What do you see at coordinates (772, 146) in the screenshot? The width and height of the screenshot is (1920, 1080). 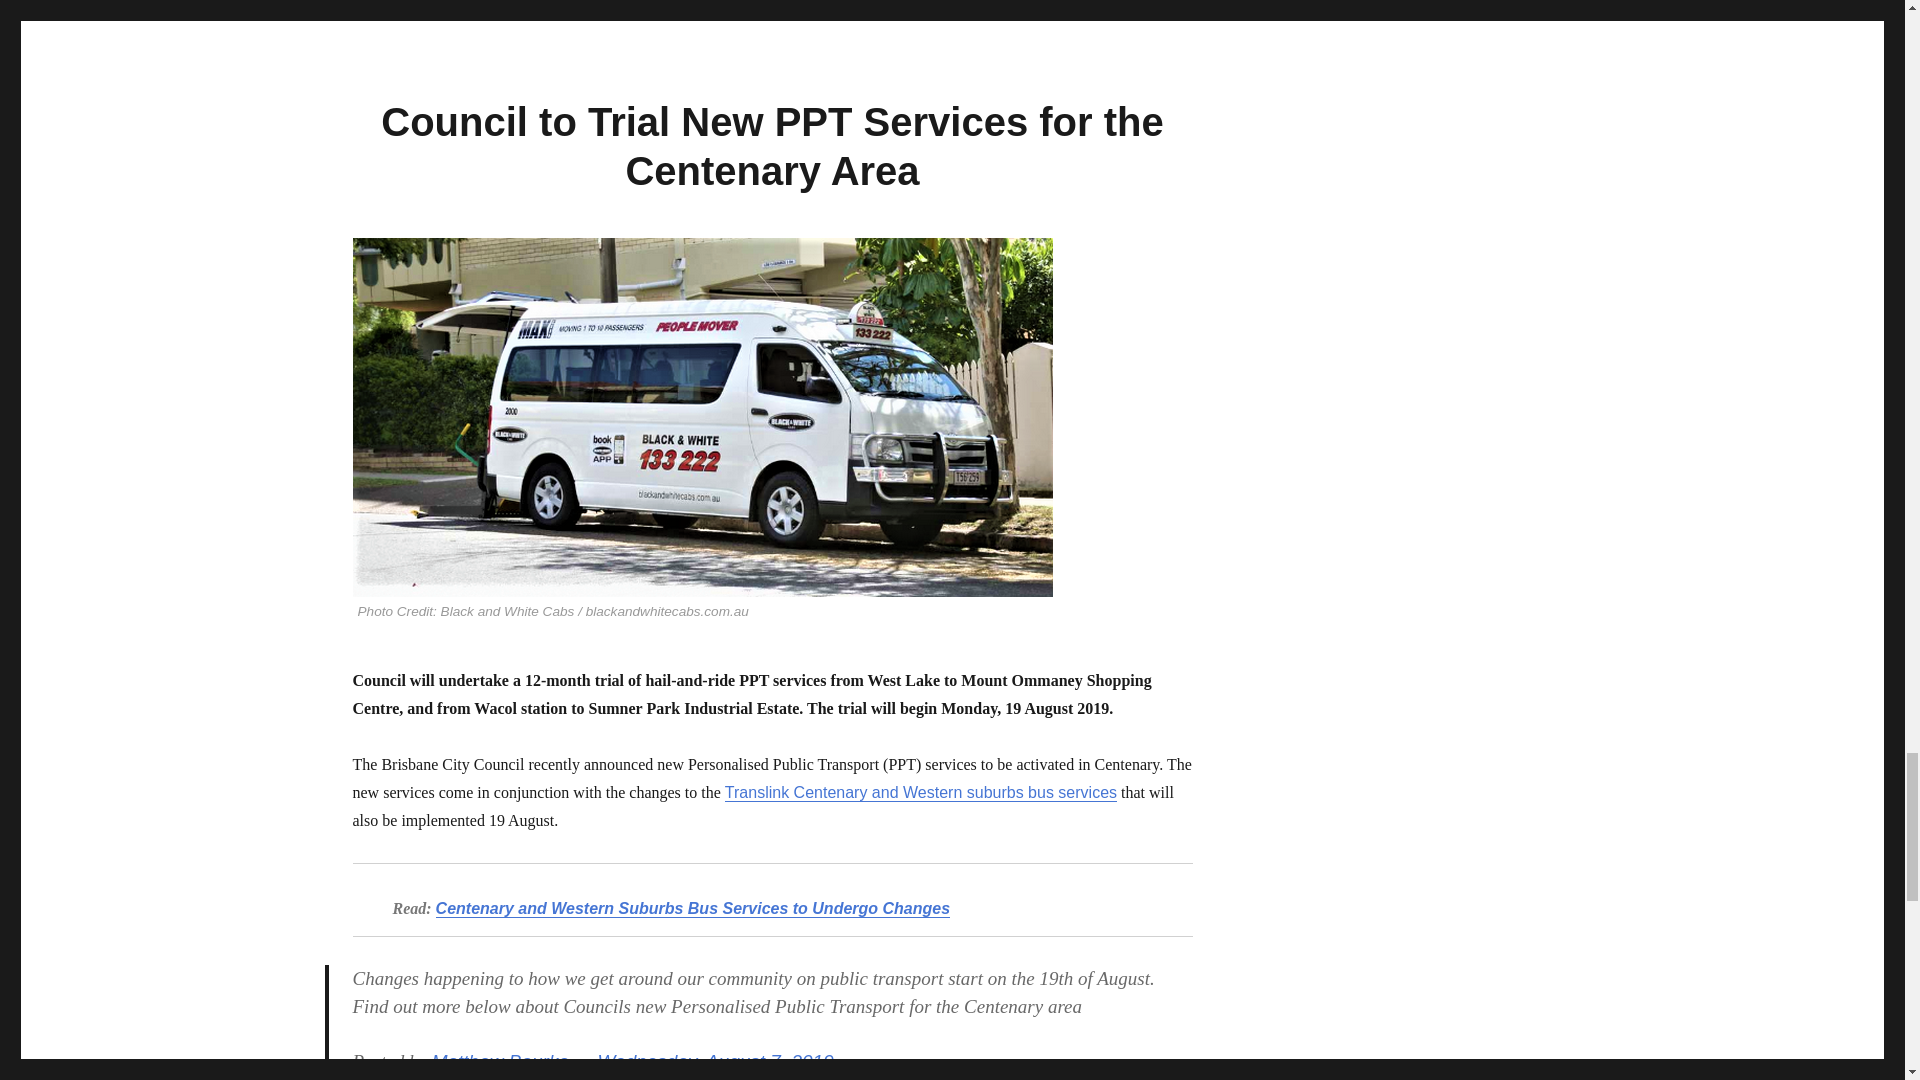 I see `Council to Trial New PPT Services for the Centenary Area` at bounding box center [772, 146].